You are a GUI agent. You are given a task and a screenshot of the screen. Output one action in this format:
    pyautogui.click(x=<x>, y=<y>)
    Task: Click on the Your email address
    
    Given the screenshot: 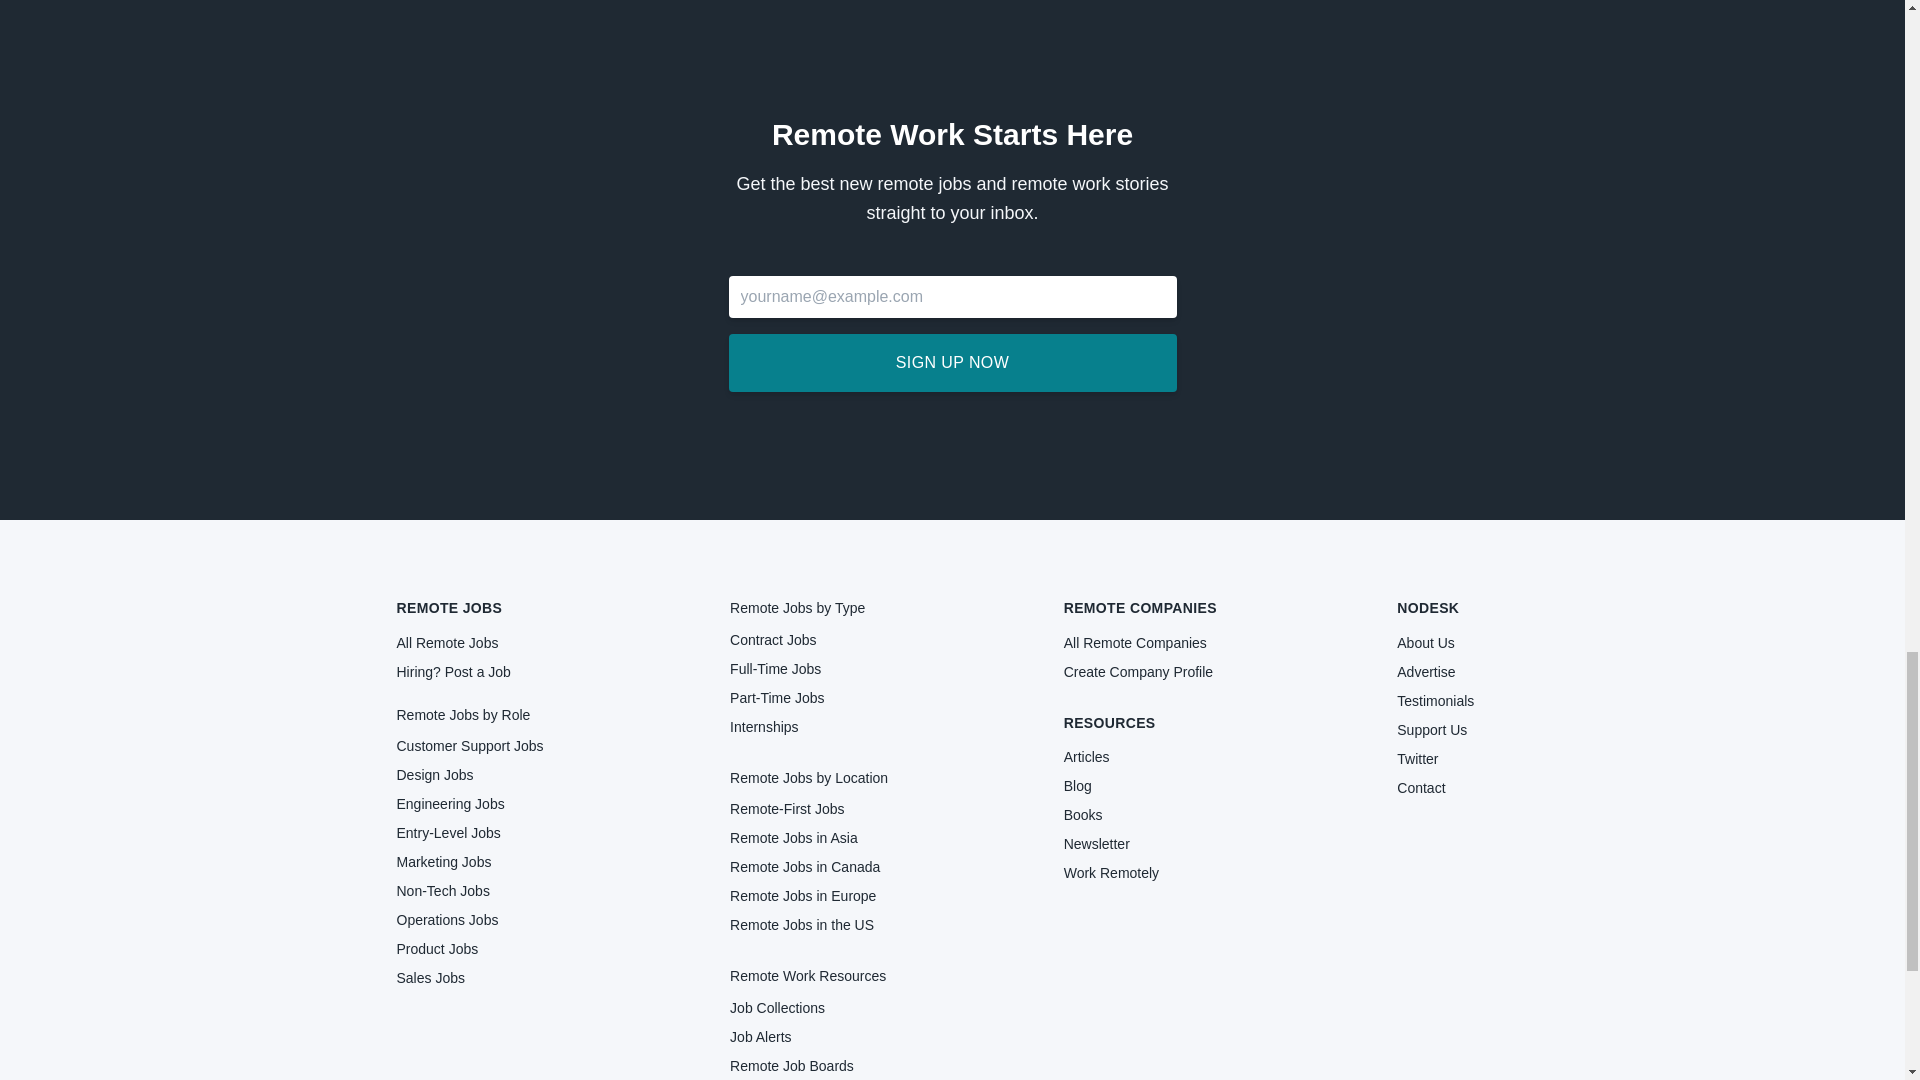 What is the action you would take?
    pyautogui.click(x=951, y=296)
    